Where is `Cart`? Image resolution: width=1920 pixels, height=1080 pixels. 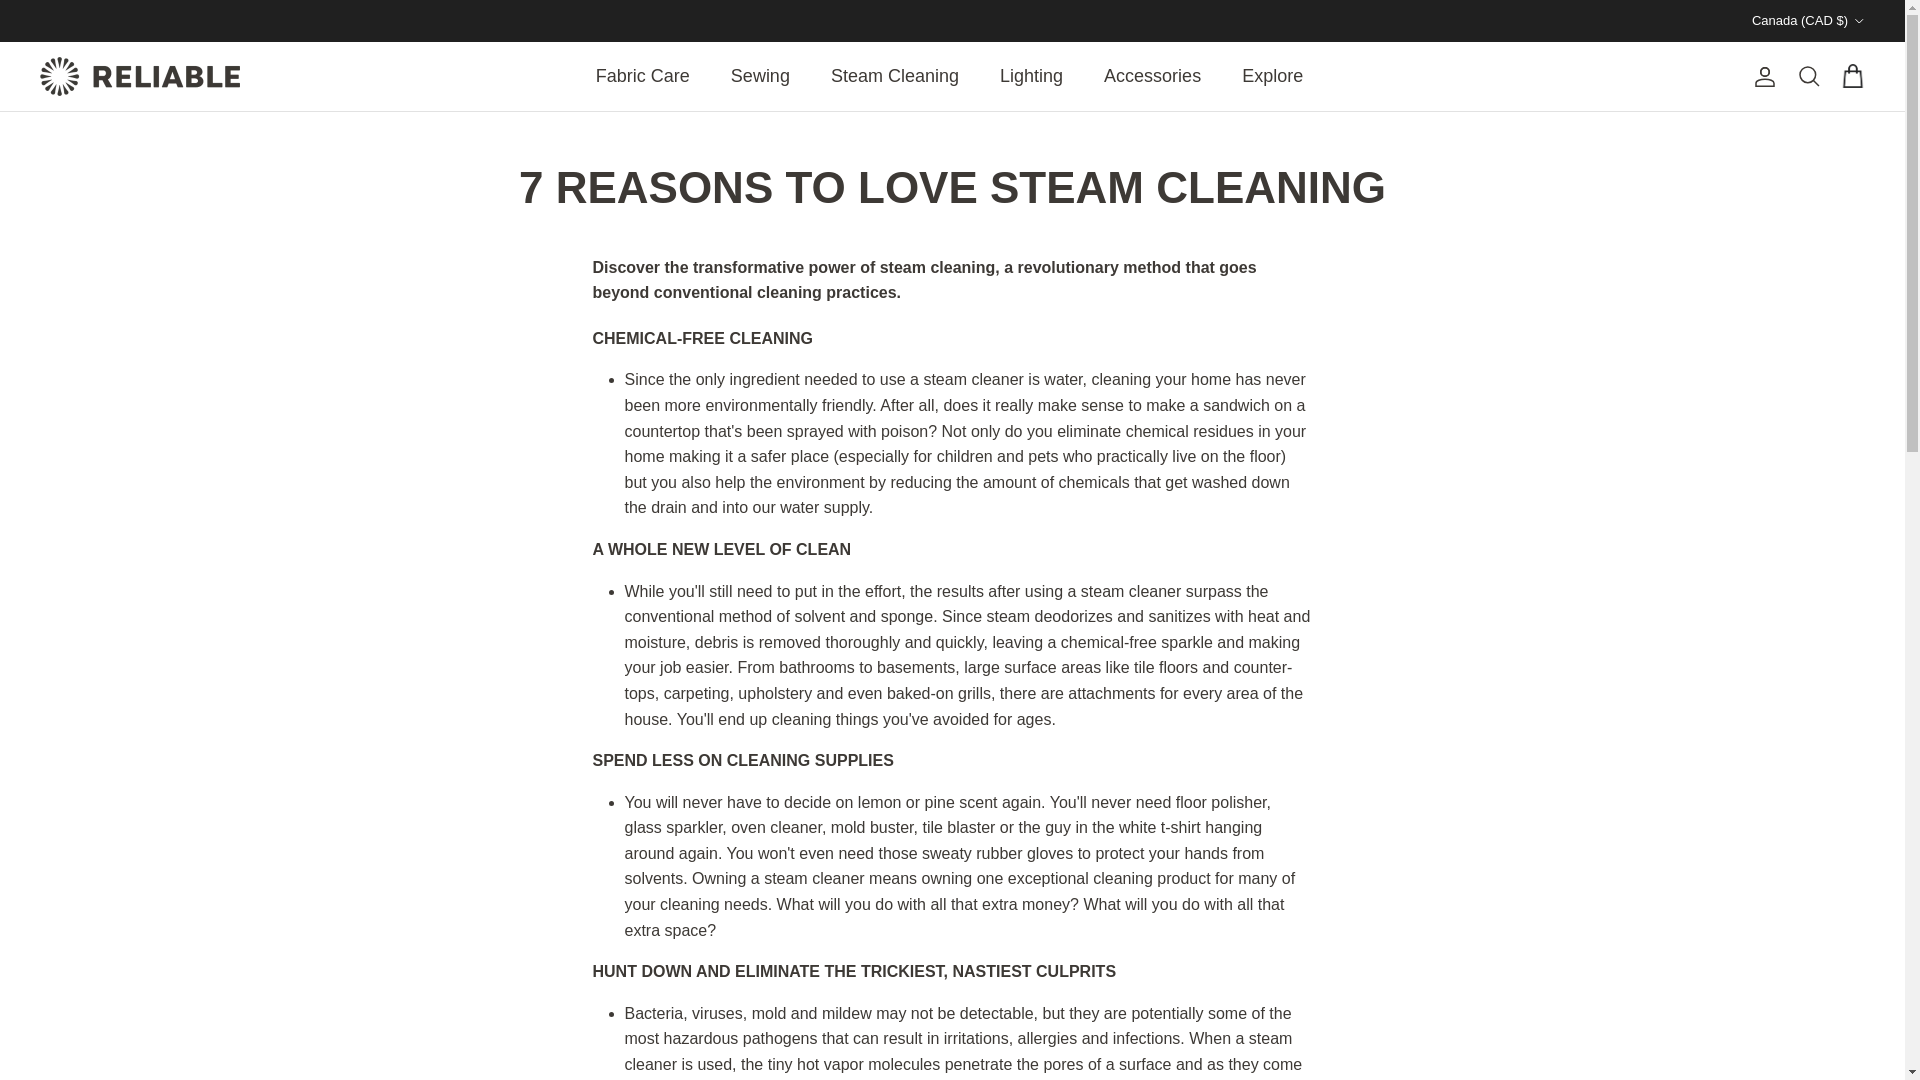
Cart is located at coordinates (1852, 76).